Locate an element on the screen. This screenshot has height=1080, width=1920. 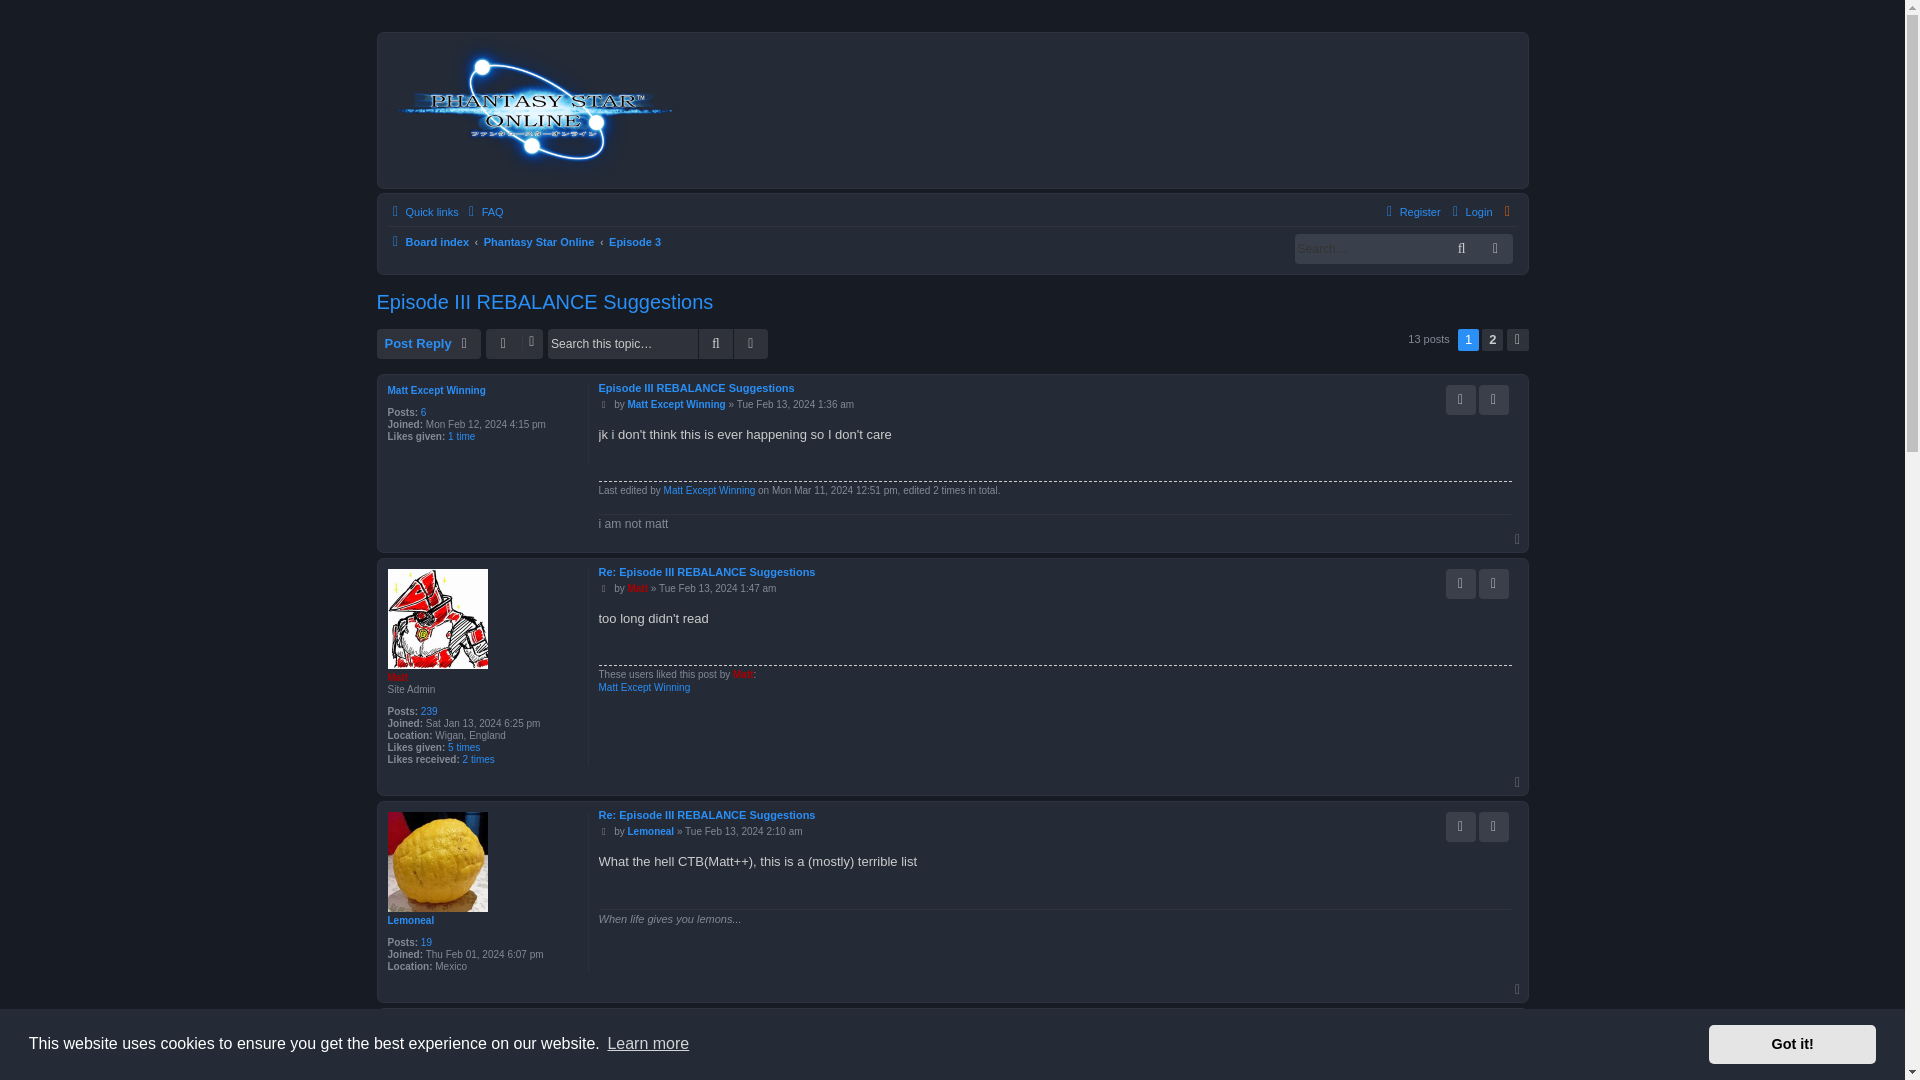
Register is located at coordinates (1412, 211).